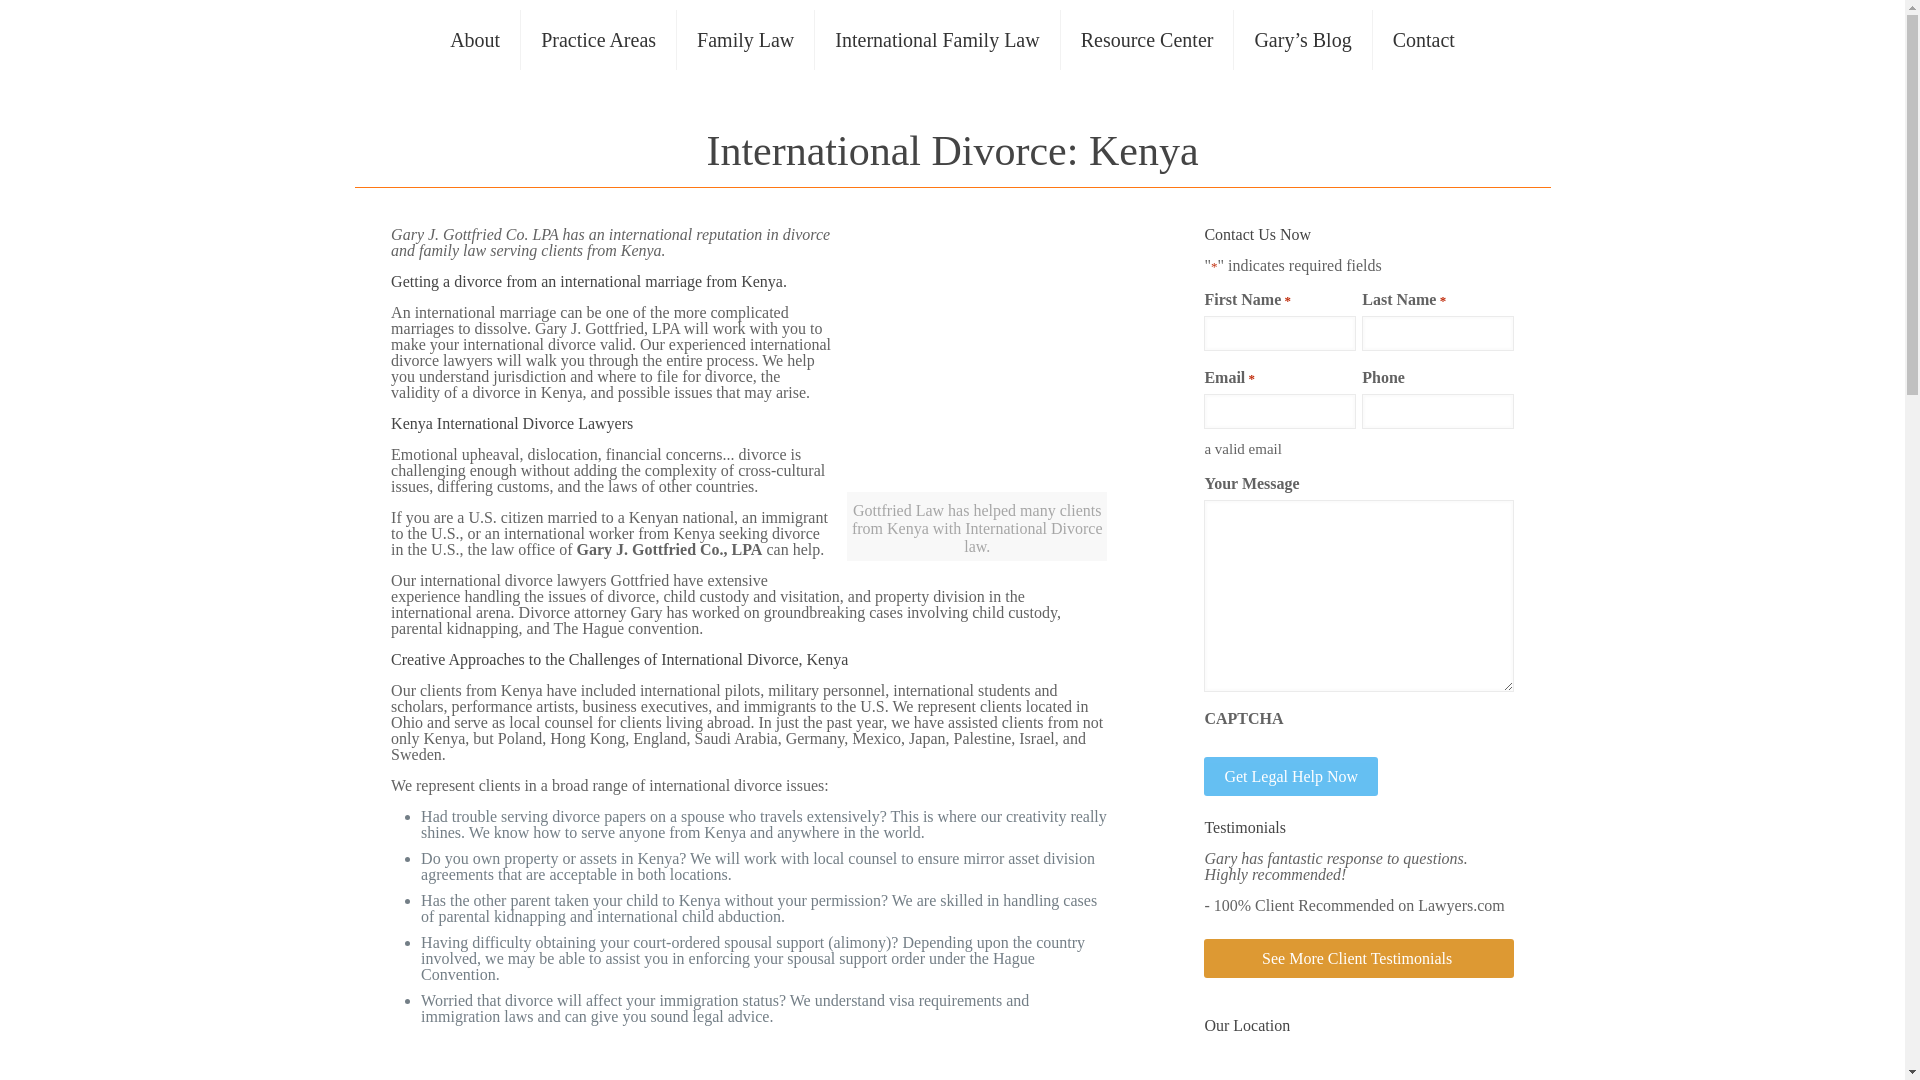 Image resolution: width=1920 pixels, height=1080 pixels. I want to click on Family Law, so click(746, 40).